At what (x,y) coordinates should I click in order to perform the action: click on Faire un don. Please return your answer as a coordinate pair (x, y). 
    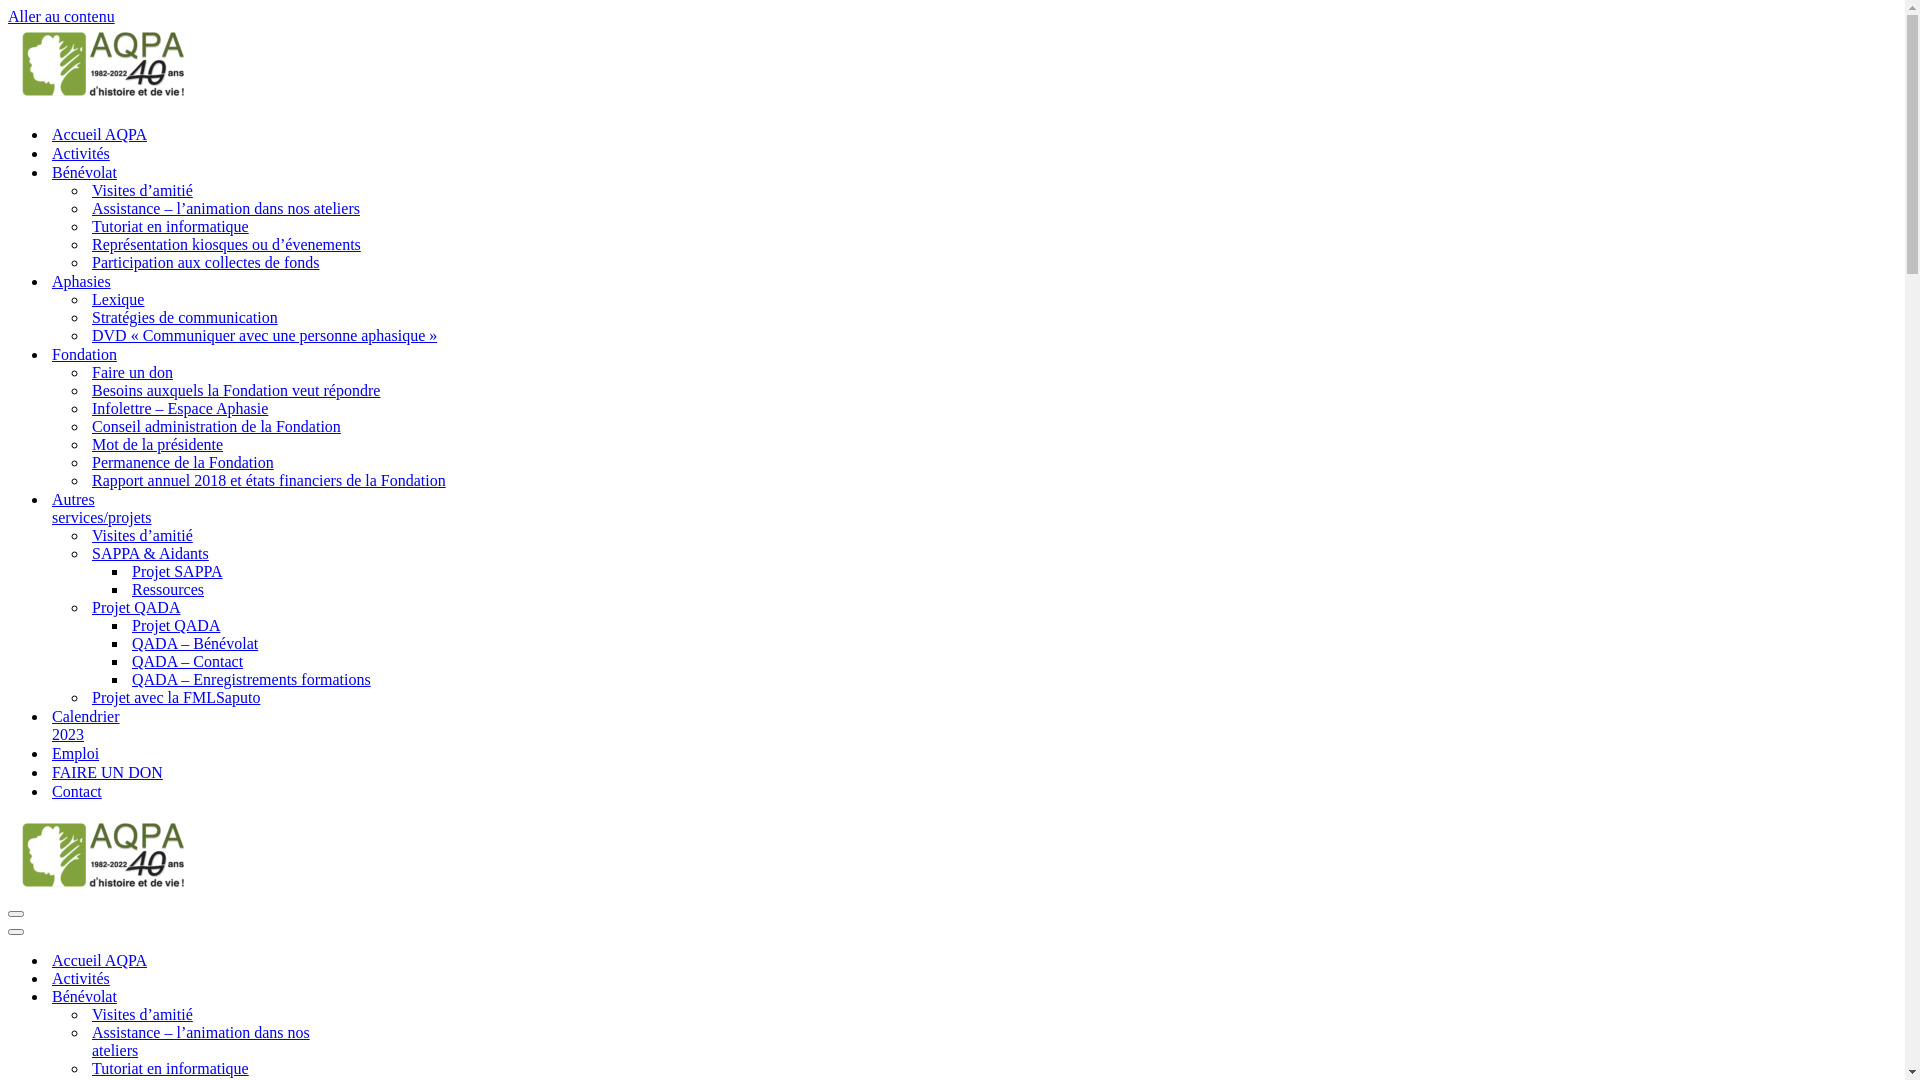
    Looking at the image, I should click on (132, 373).